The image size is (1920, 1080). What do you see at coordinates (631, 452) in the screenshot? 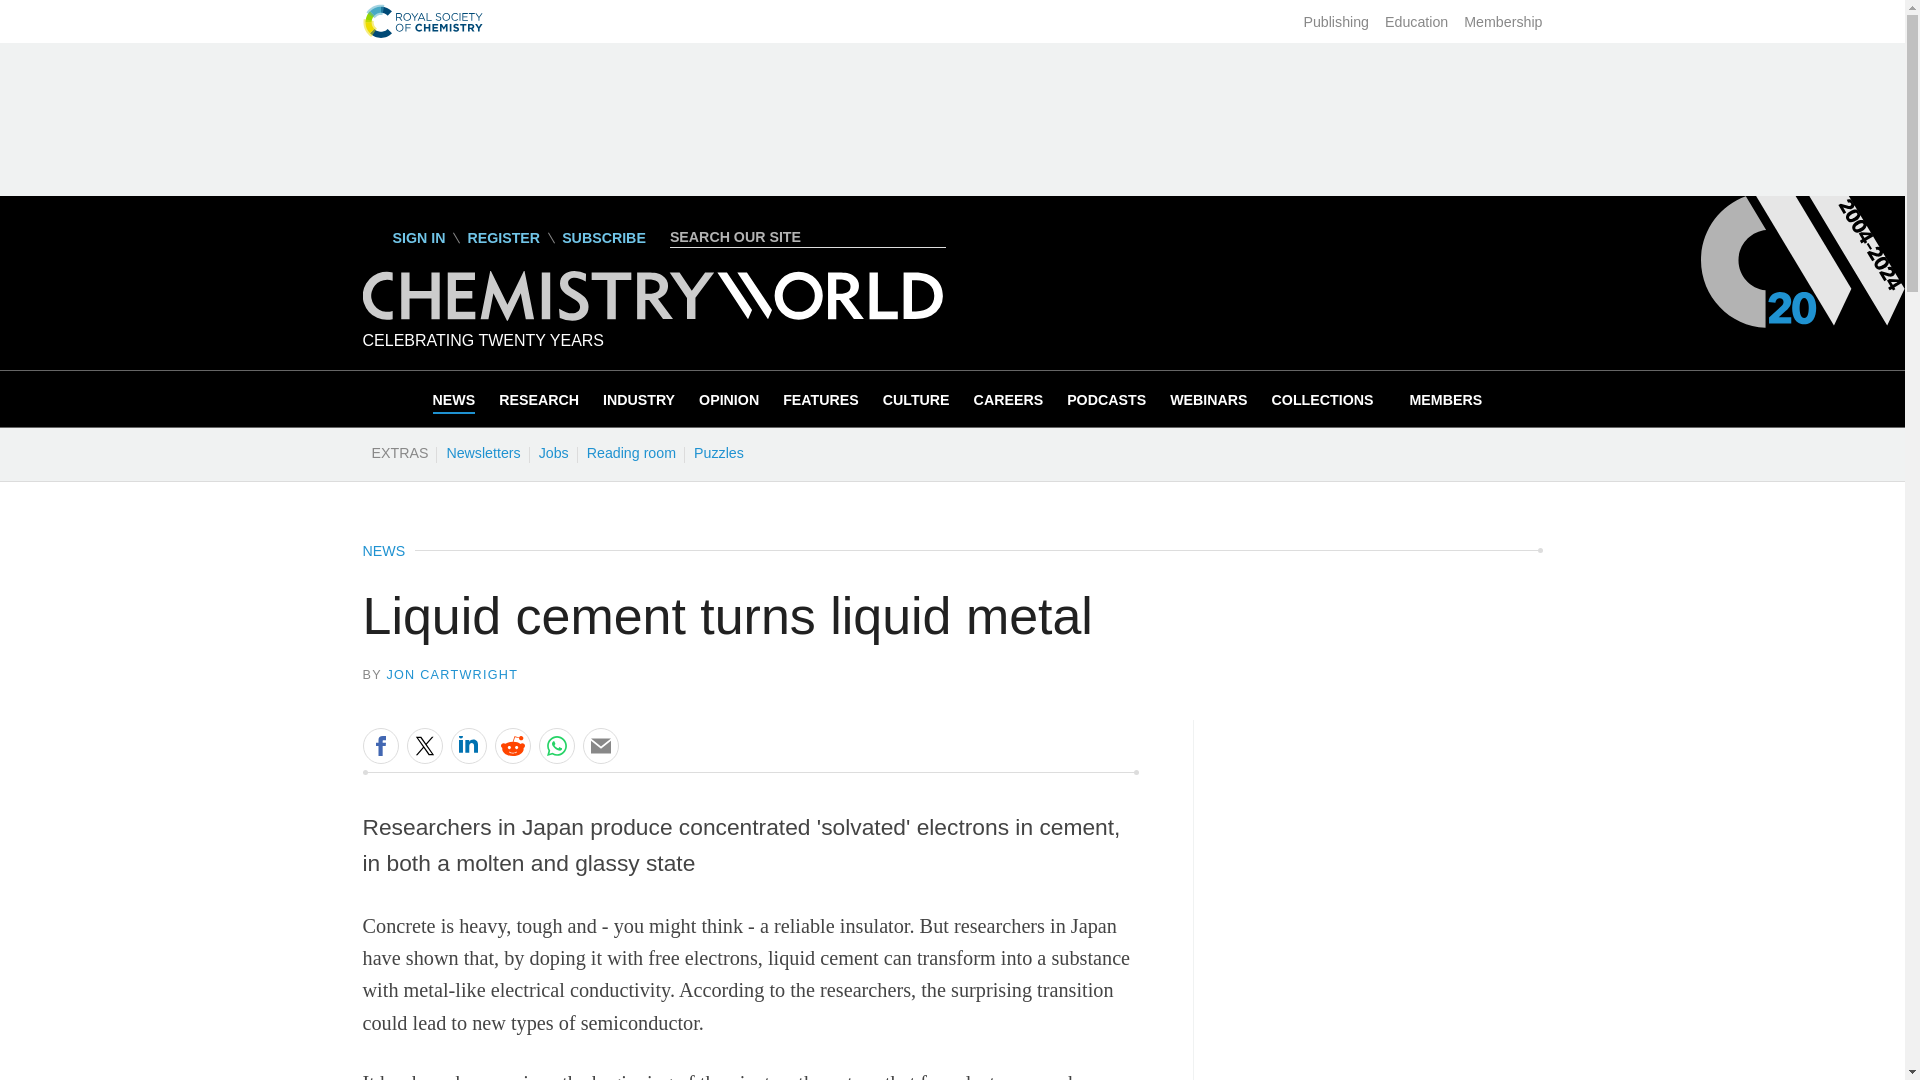
I see `Reading room` at bounding box center [631, 452].